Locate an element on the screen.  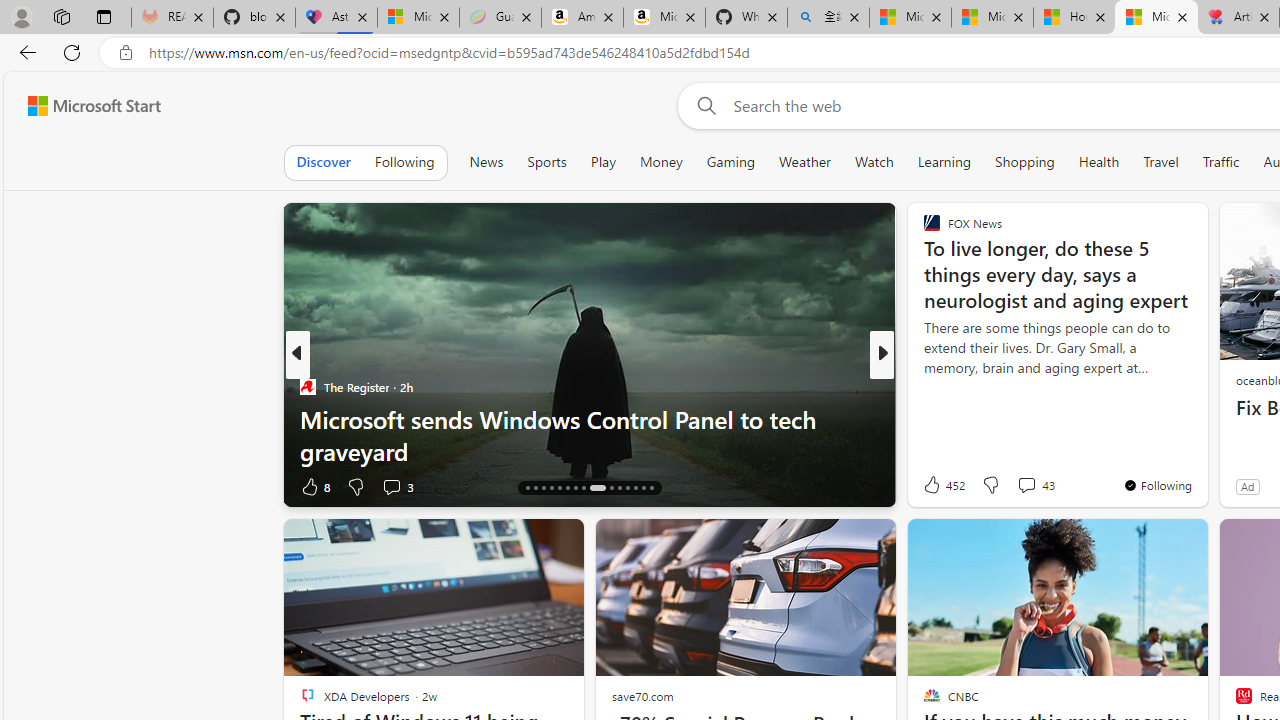
The Register is located at coordinates (308, 386).